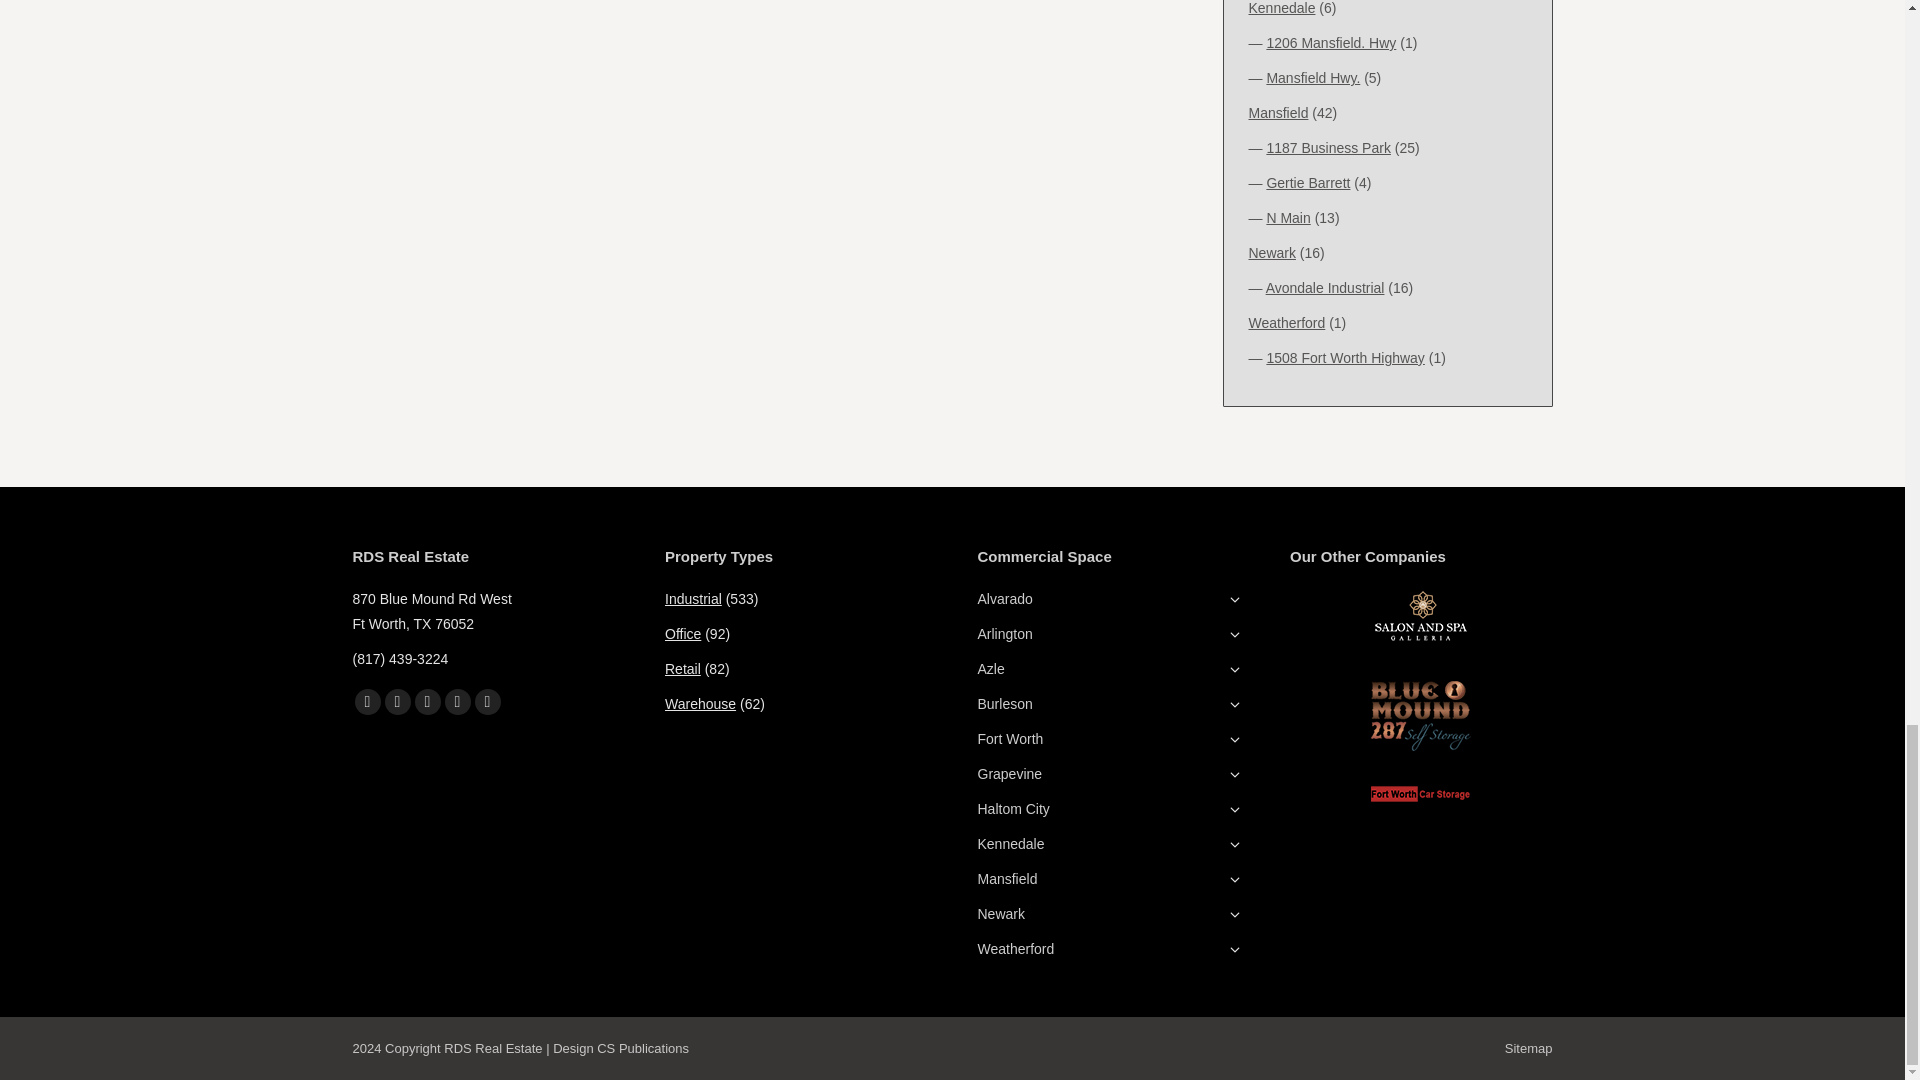 The image size is (1920, 1080). Describe the element at coordinates (397, 702) in the screenshot. I see `X page opens in new window` at that location.